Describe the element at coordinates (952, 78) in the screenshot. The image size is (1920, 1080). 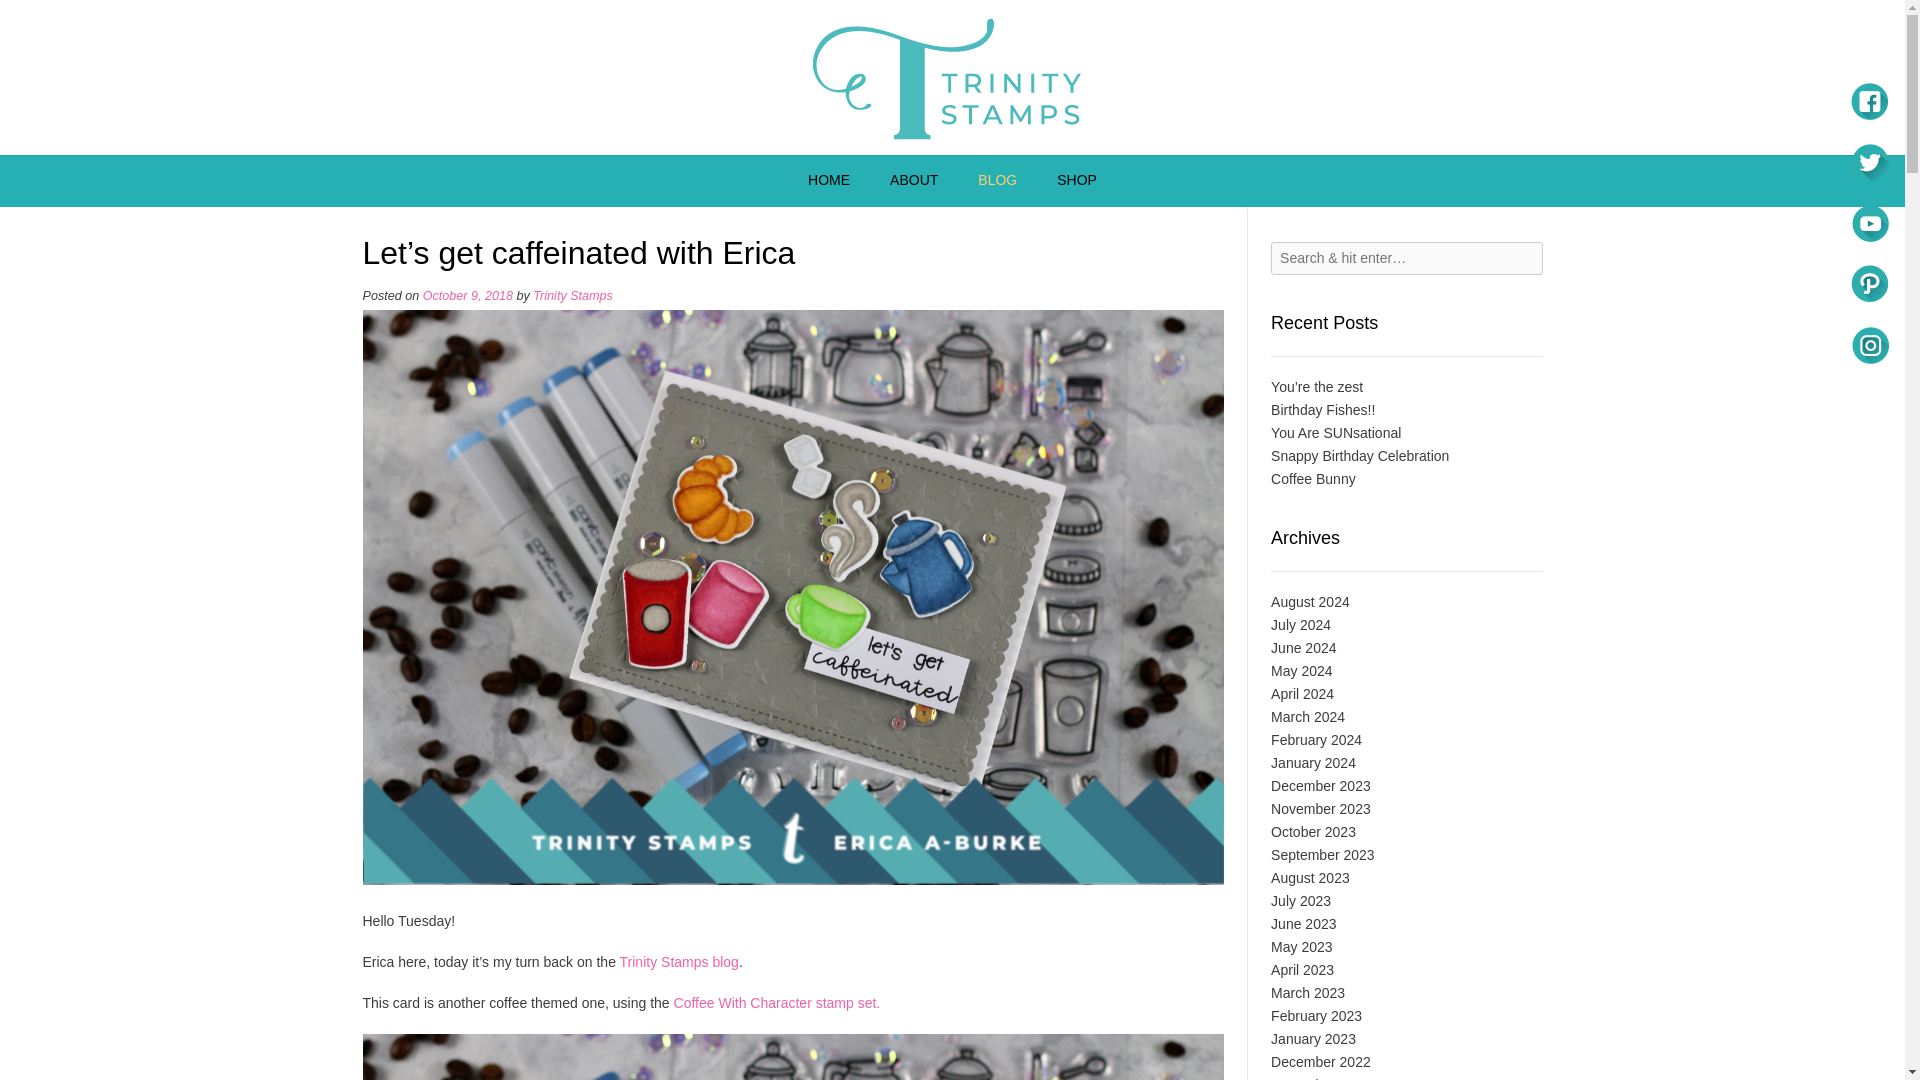
I see `Trinity Stamps` at that location.